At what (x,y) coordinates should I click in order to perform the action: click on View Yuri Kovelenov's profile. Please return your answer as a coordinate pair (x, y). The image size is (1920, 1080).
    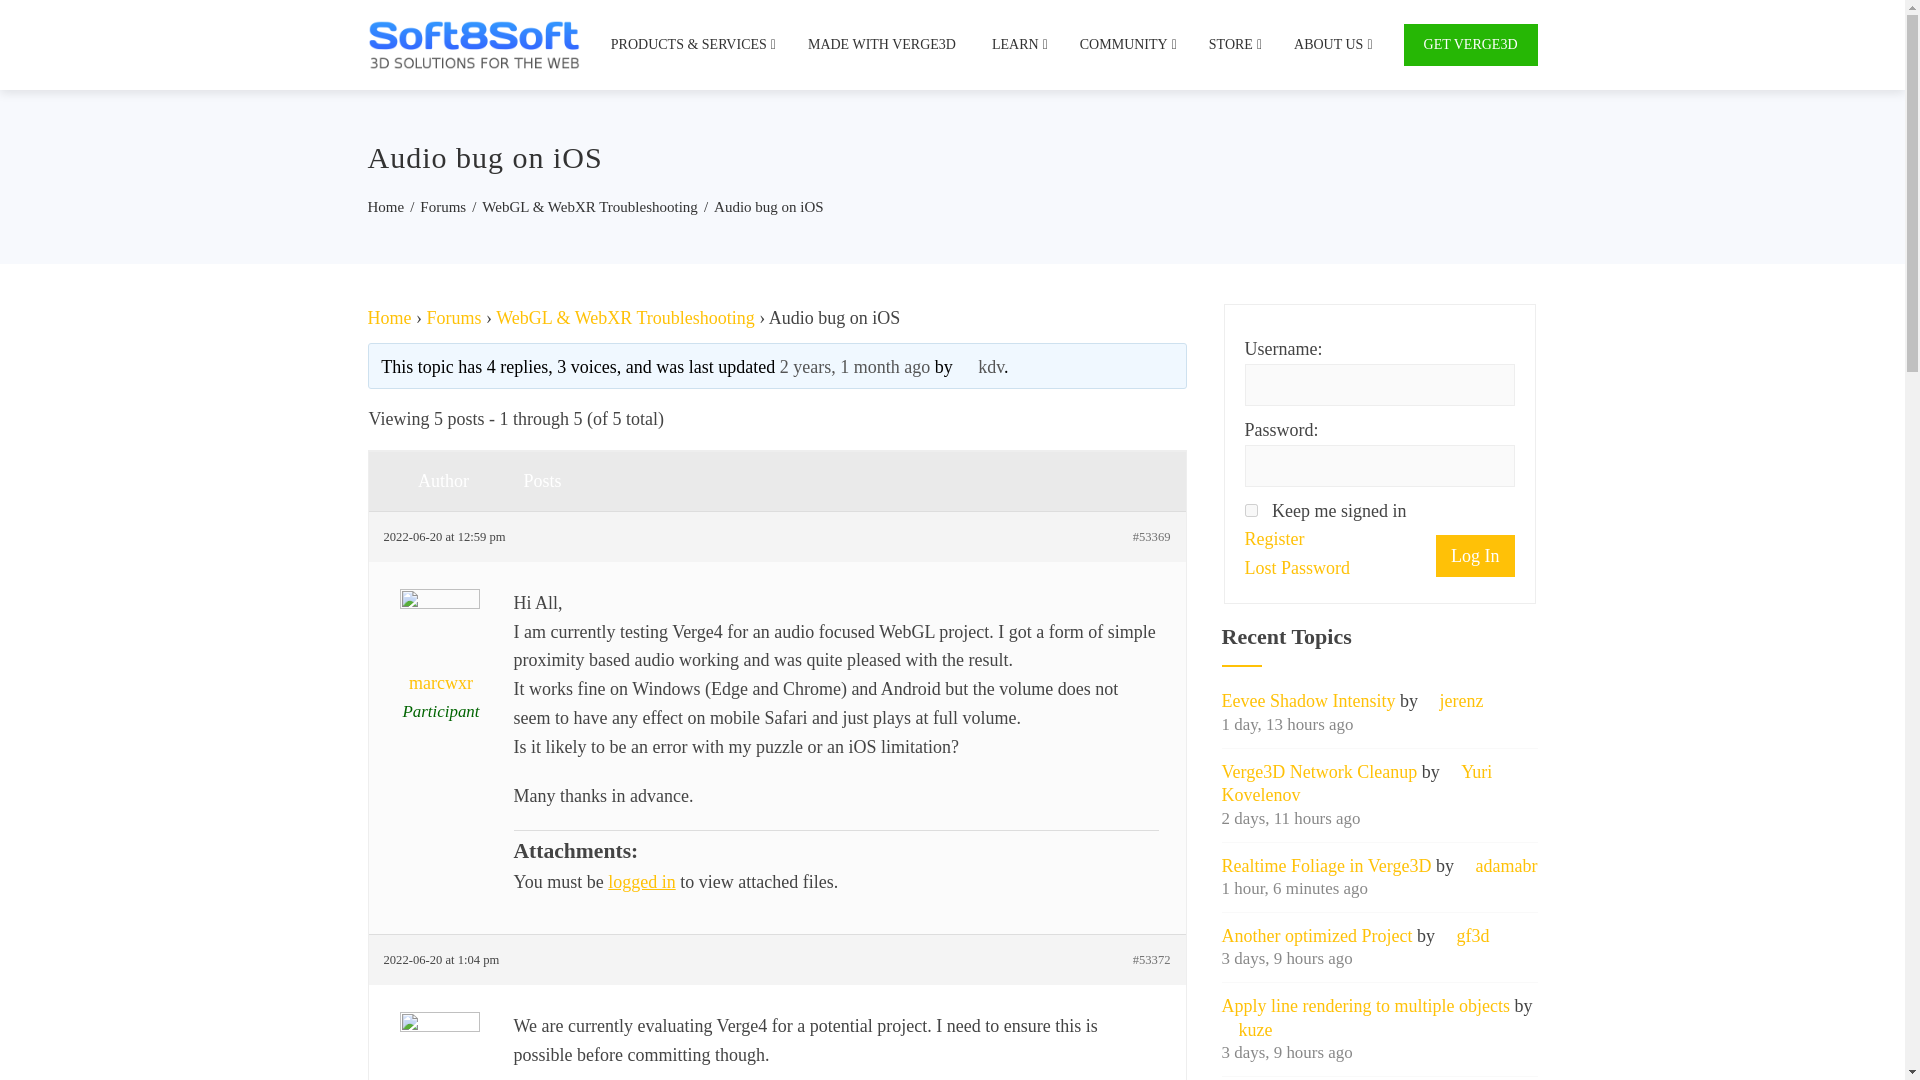
    Looking at the image, I should click on (1357, 783).